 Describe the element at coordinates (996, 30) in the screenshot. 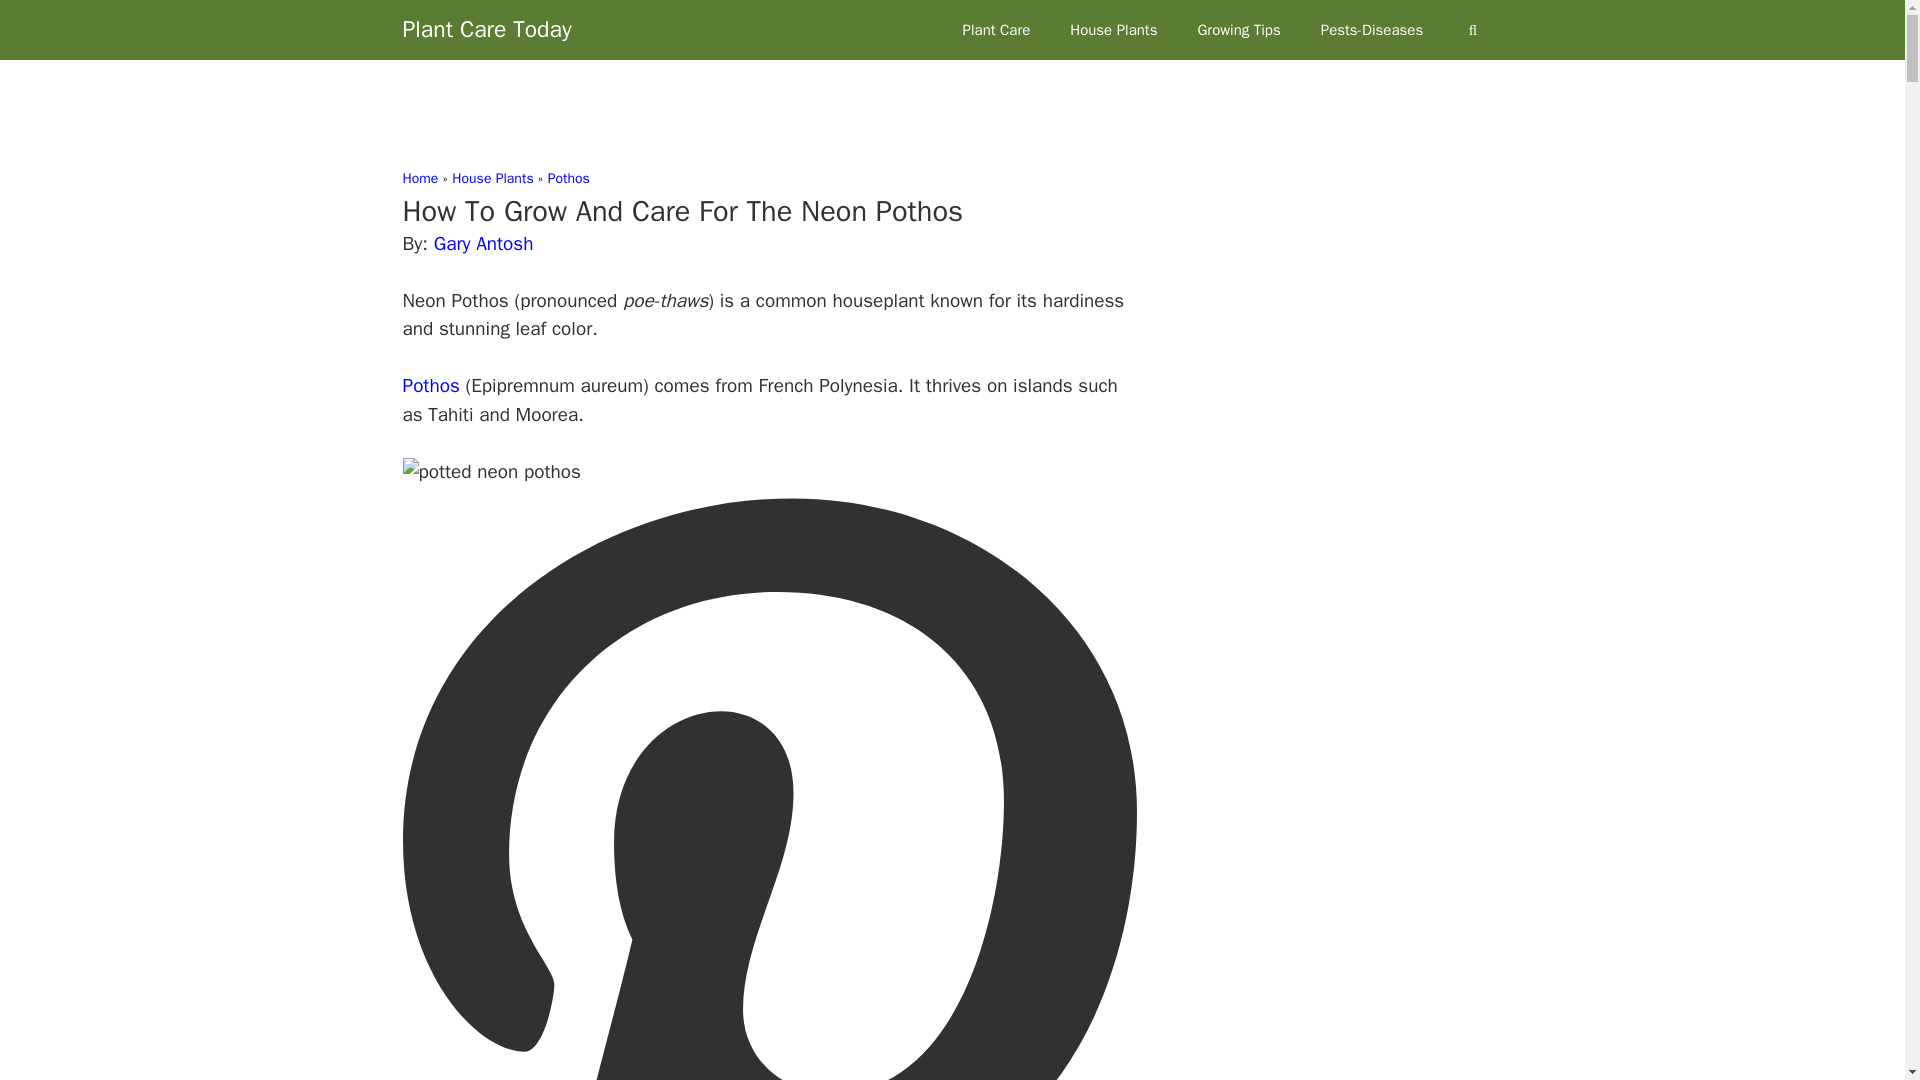

I see `Plant Care` at that location.